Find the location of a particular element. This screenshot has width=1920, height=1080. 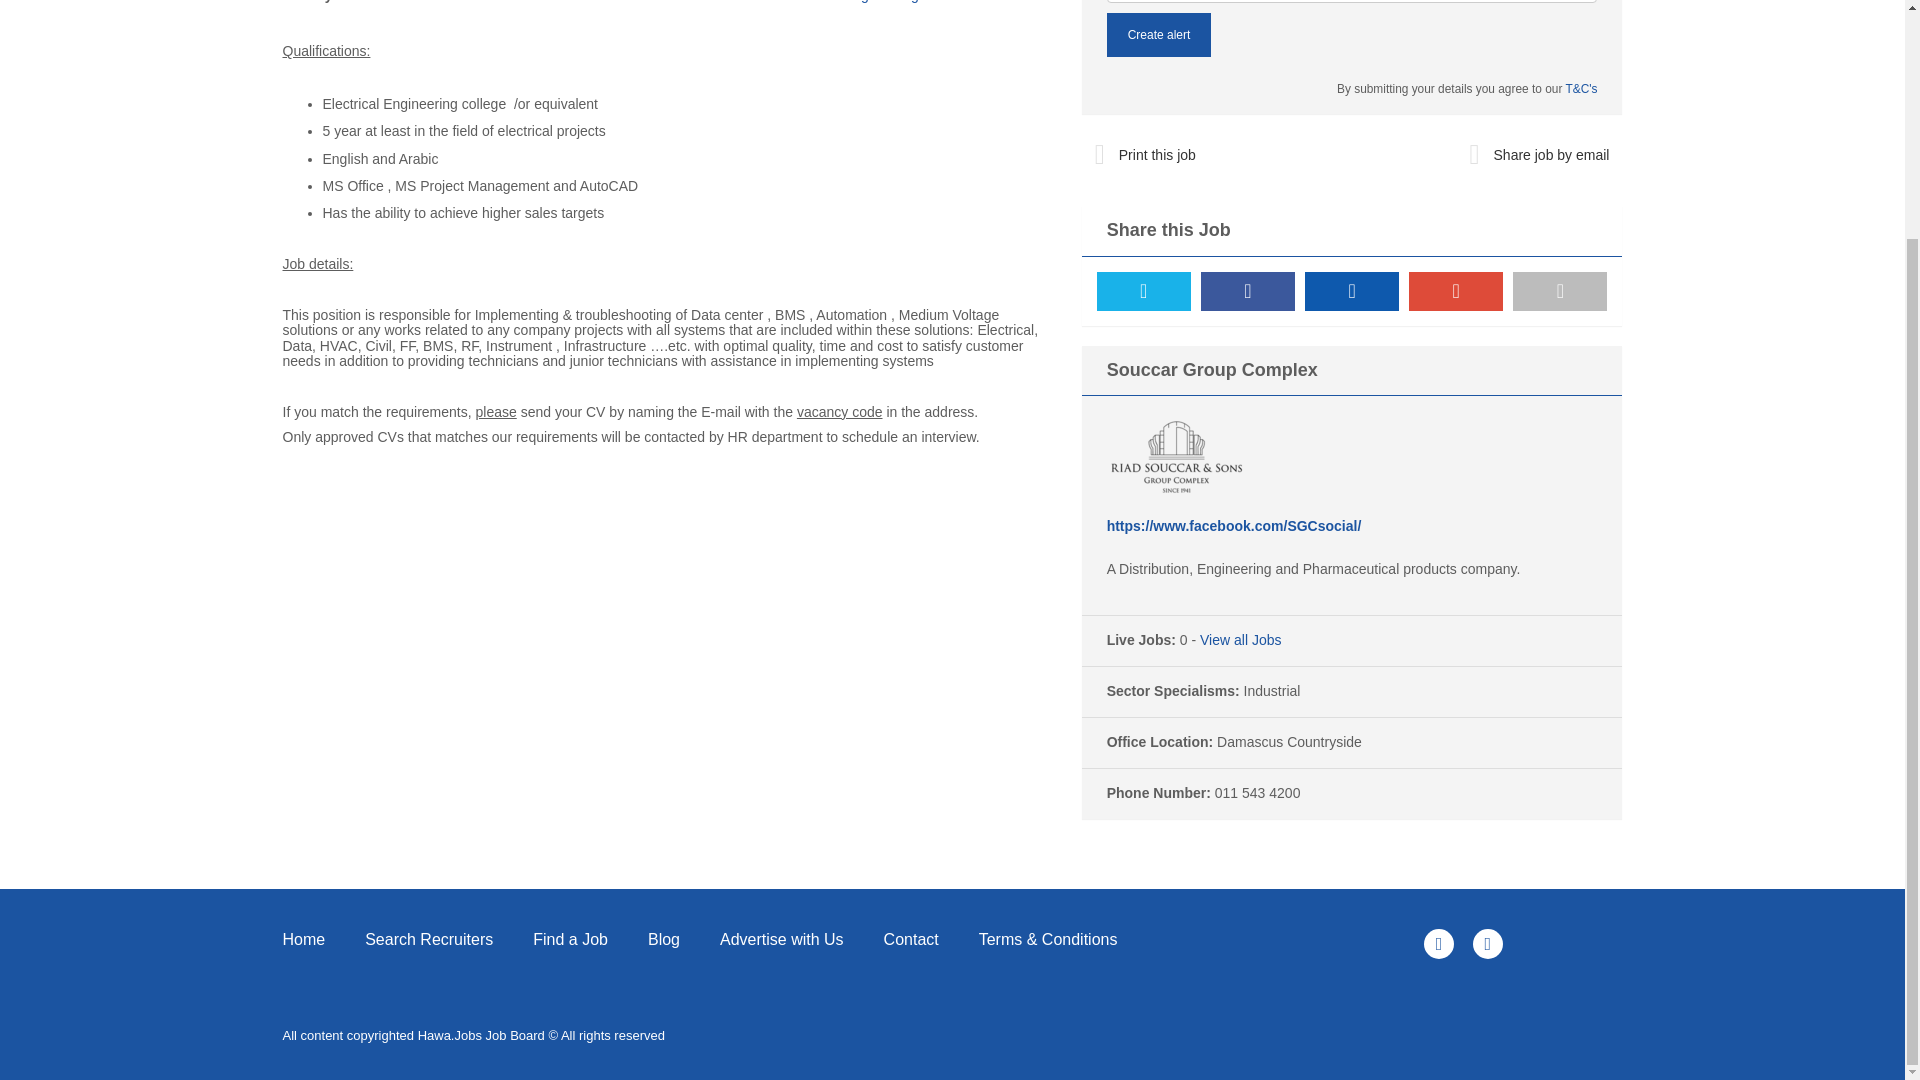

Email is located at coordinates (1560, 292).